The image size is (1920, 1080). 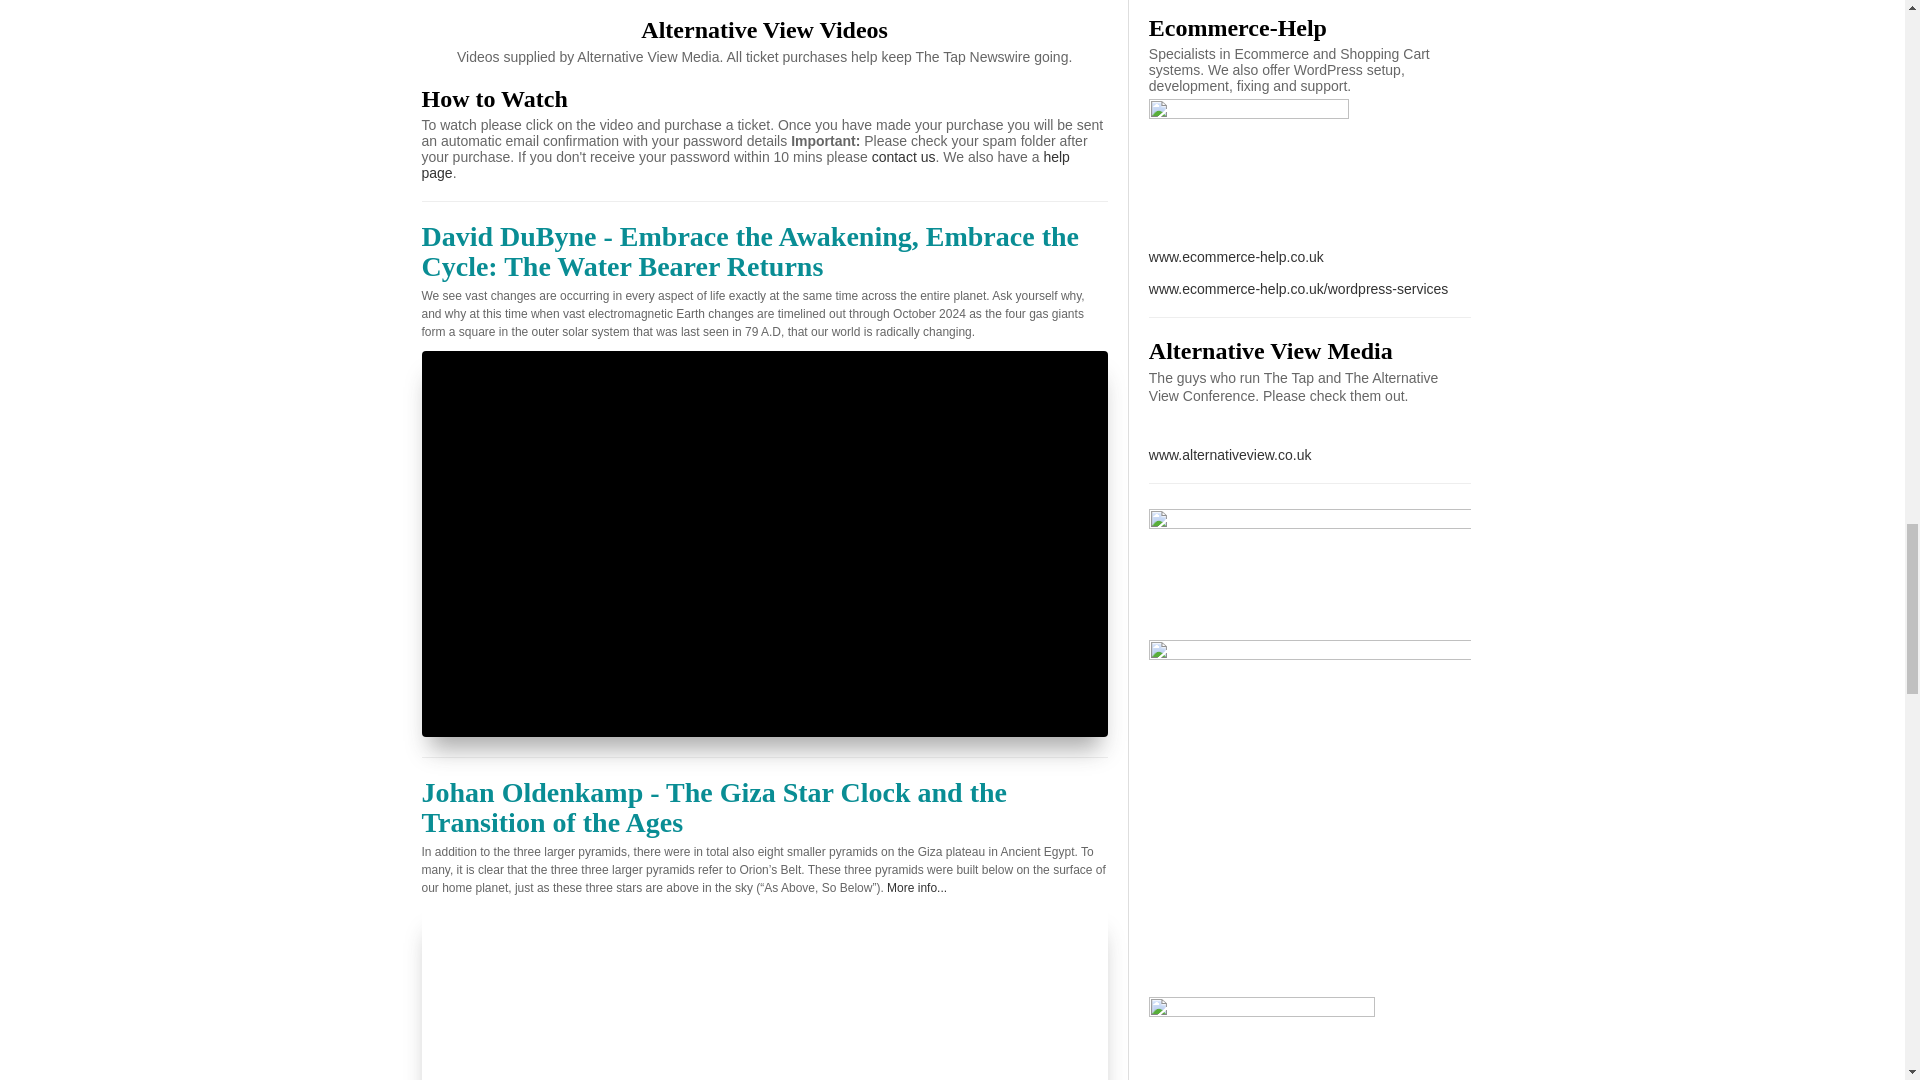 What do you see at coordinates (916, 888) in the screenshot?
I see `More info...` at bounding box center [916, 888].